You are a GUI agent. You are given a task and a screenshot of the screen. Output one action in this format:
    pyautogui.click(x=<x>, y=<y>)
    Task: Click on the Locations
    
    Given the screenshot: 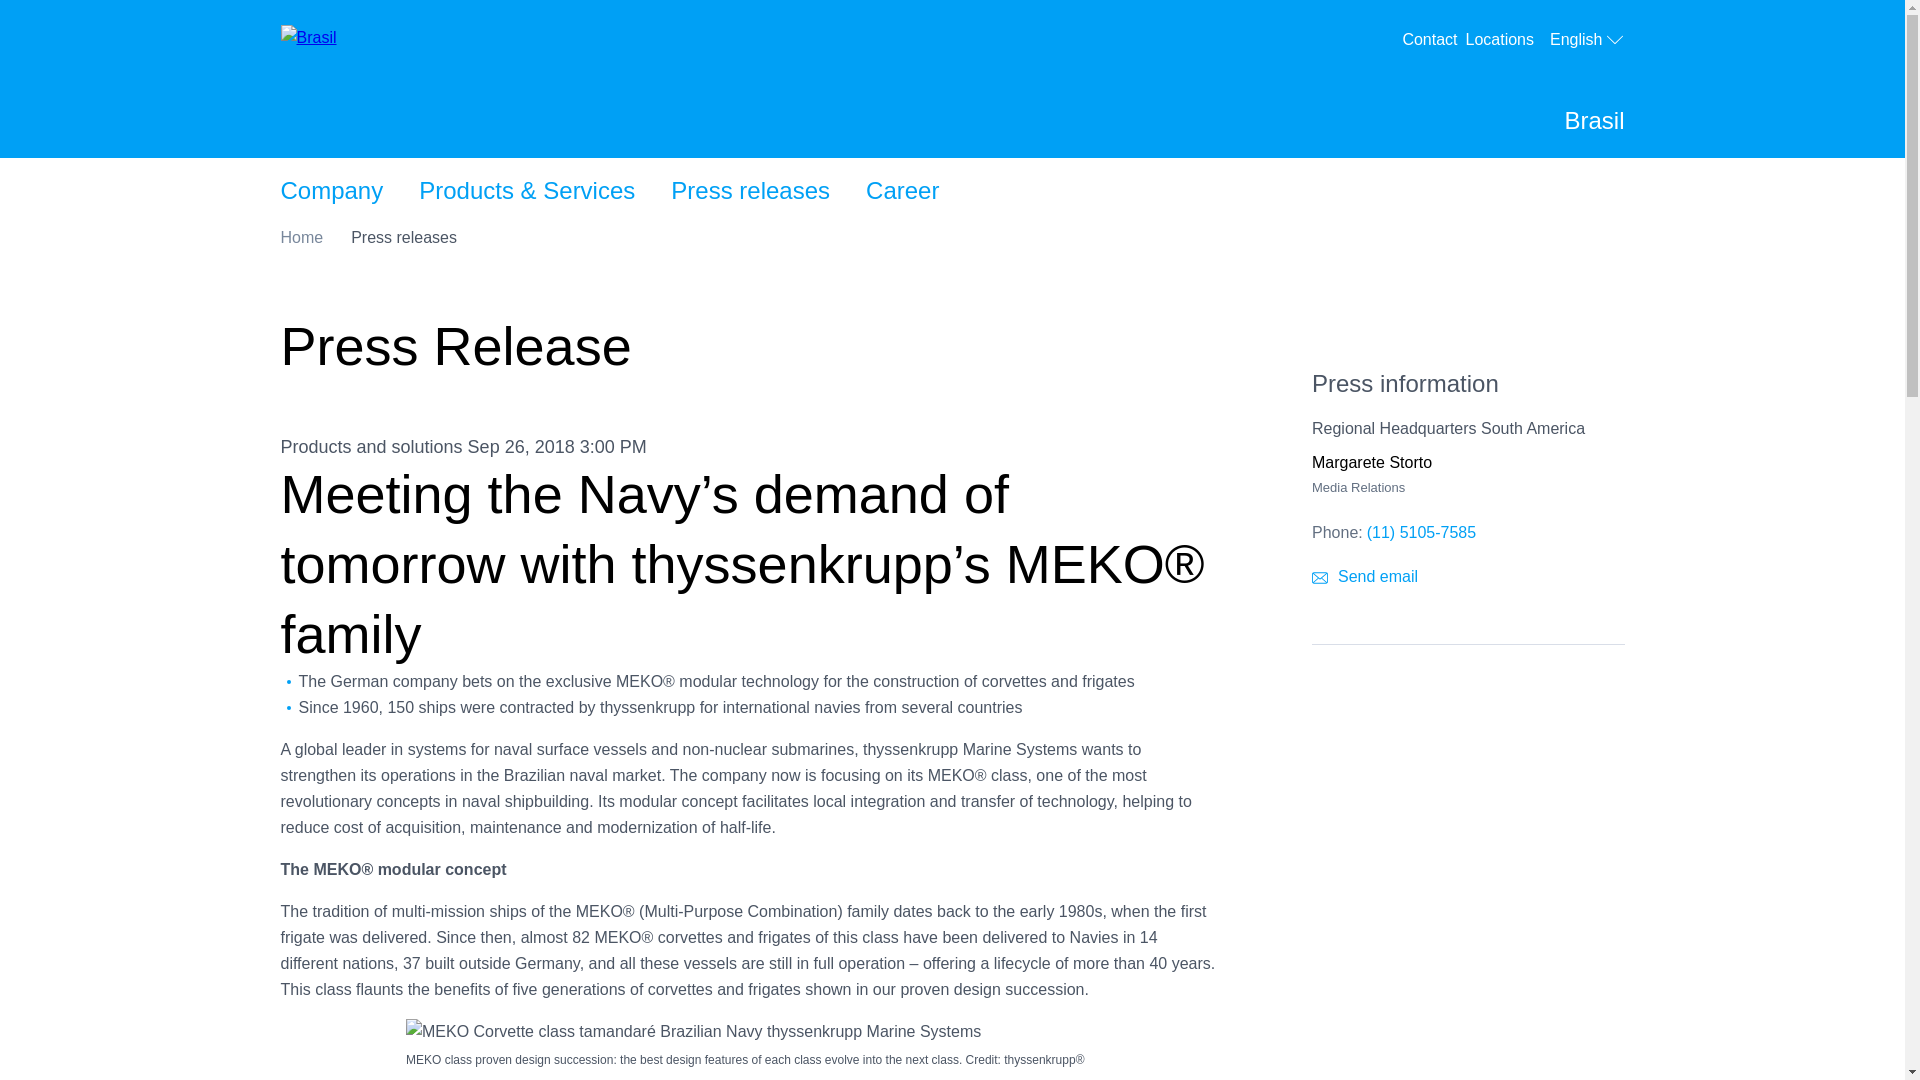 What is the action you would take?
    pyautogui.click(x=331, y=190)
    